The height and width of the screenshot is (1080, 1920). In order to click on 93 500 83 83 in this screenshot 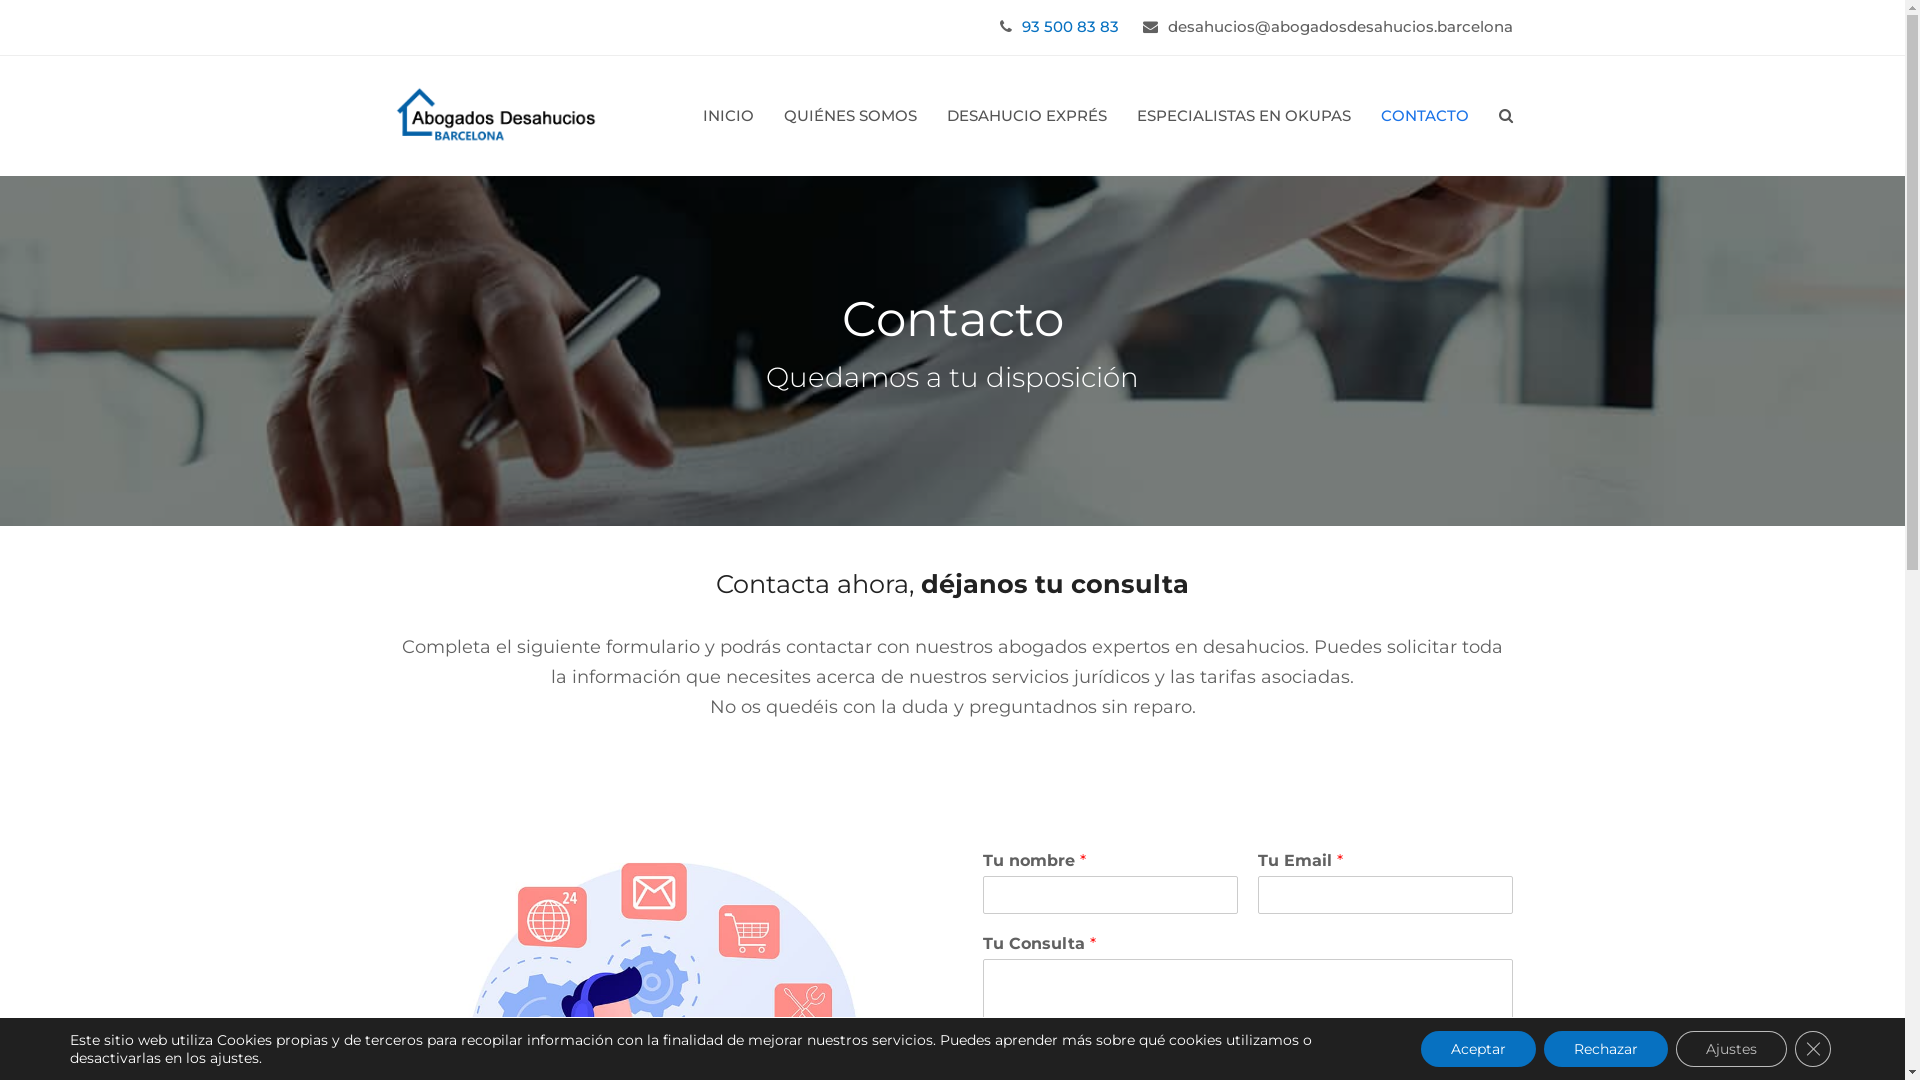, I will do `click(1070, 26)`.